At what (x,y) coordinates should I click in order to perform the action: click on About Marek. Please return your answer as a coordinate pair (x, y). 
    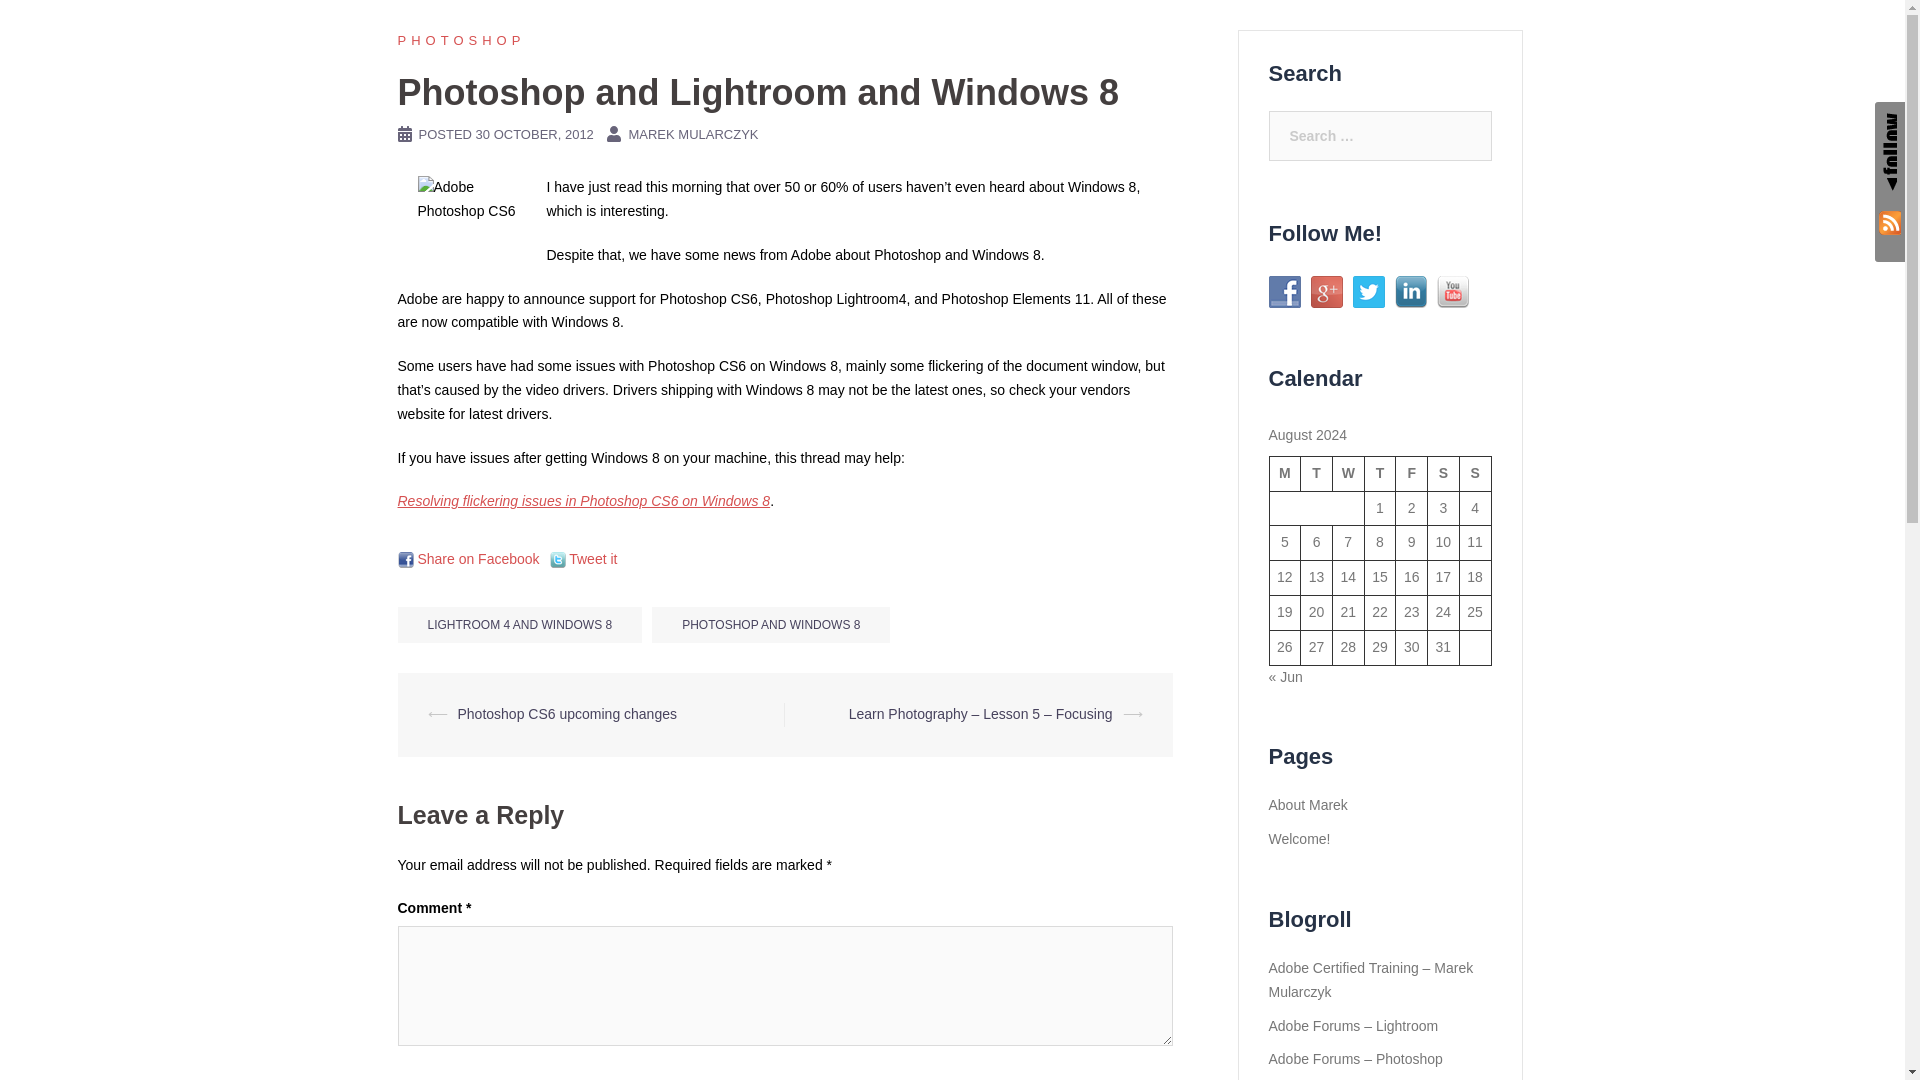
    Looking at the image, I should click on (1468, 46).